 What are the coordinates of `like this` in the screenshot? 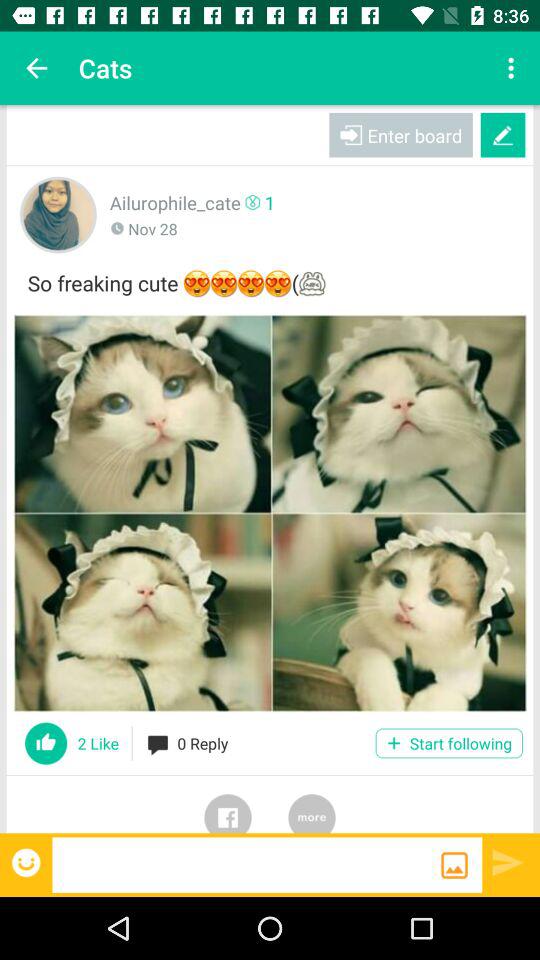 It's located at (46, 743).